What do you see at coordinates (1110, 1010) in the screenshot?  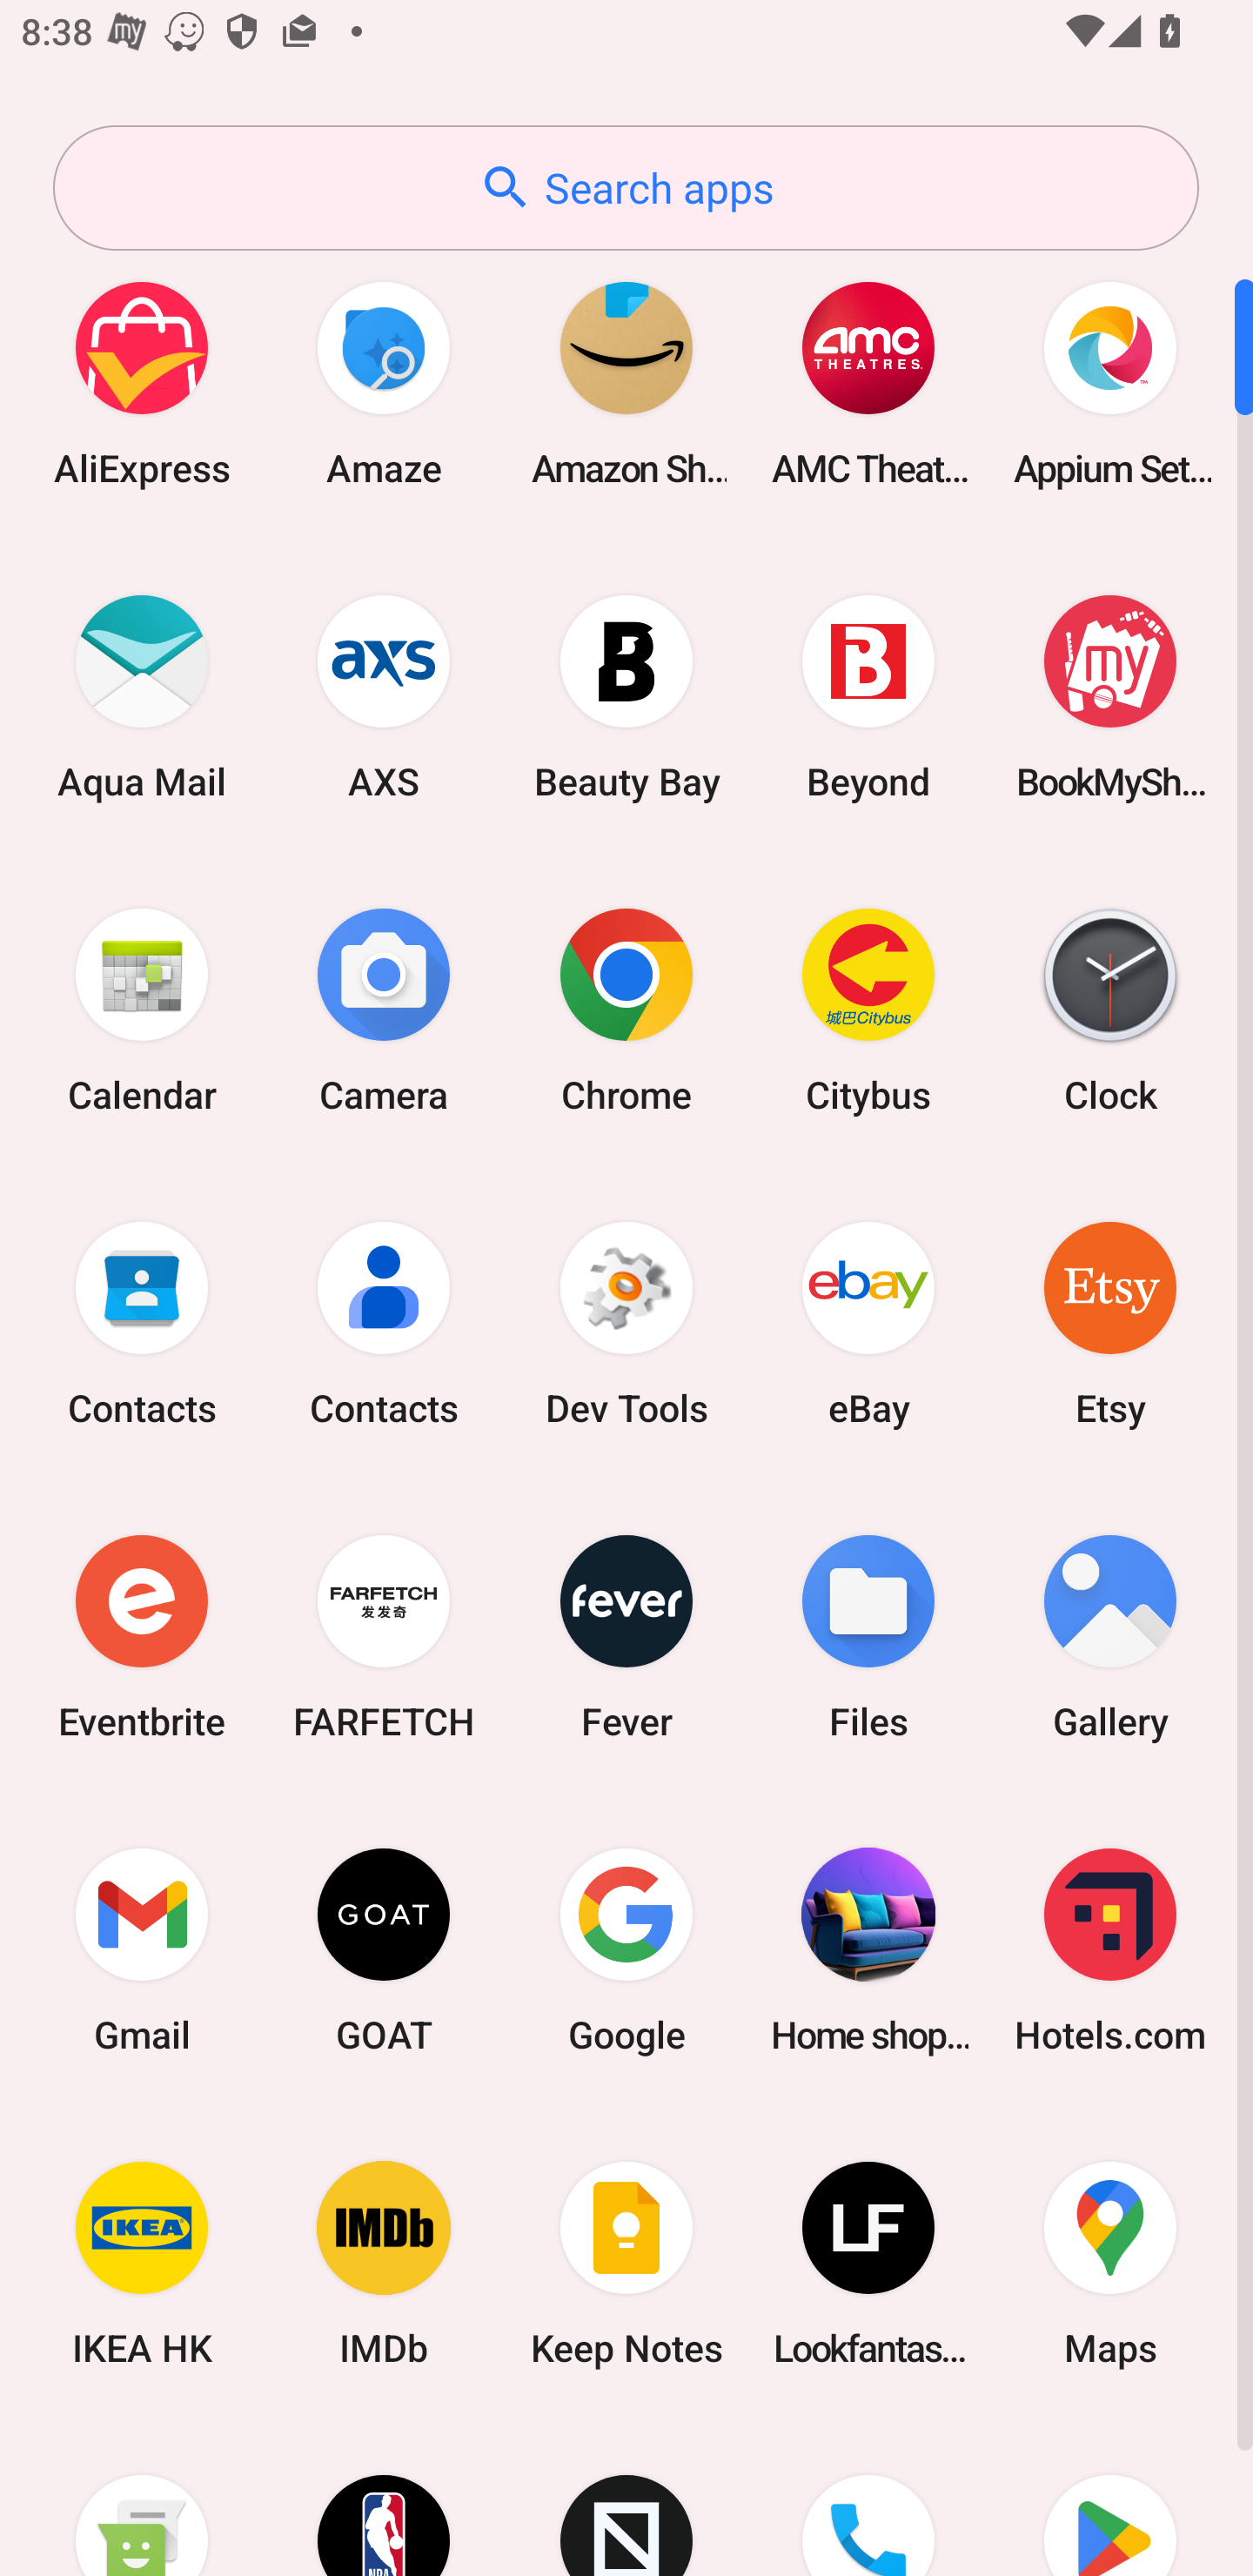 I see `Clock` at bounding box center [1110, 1010].